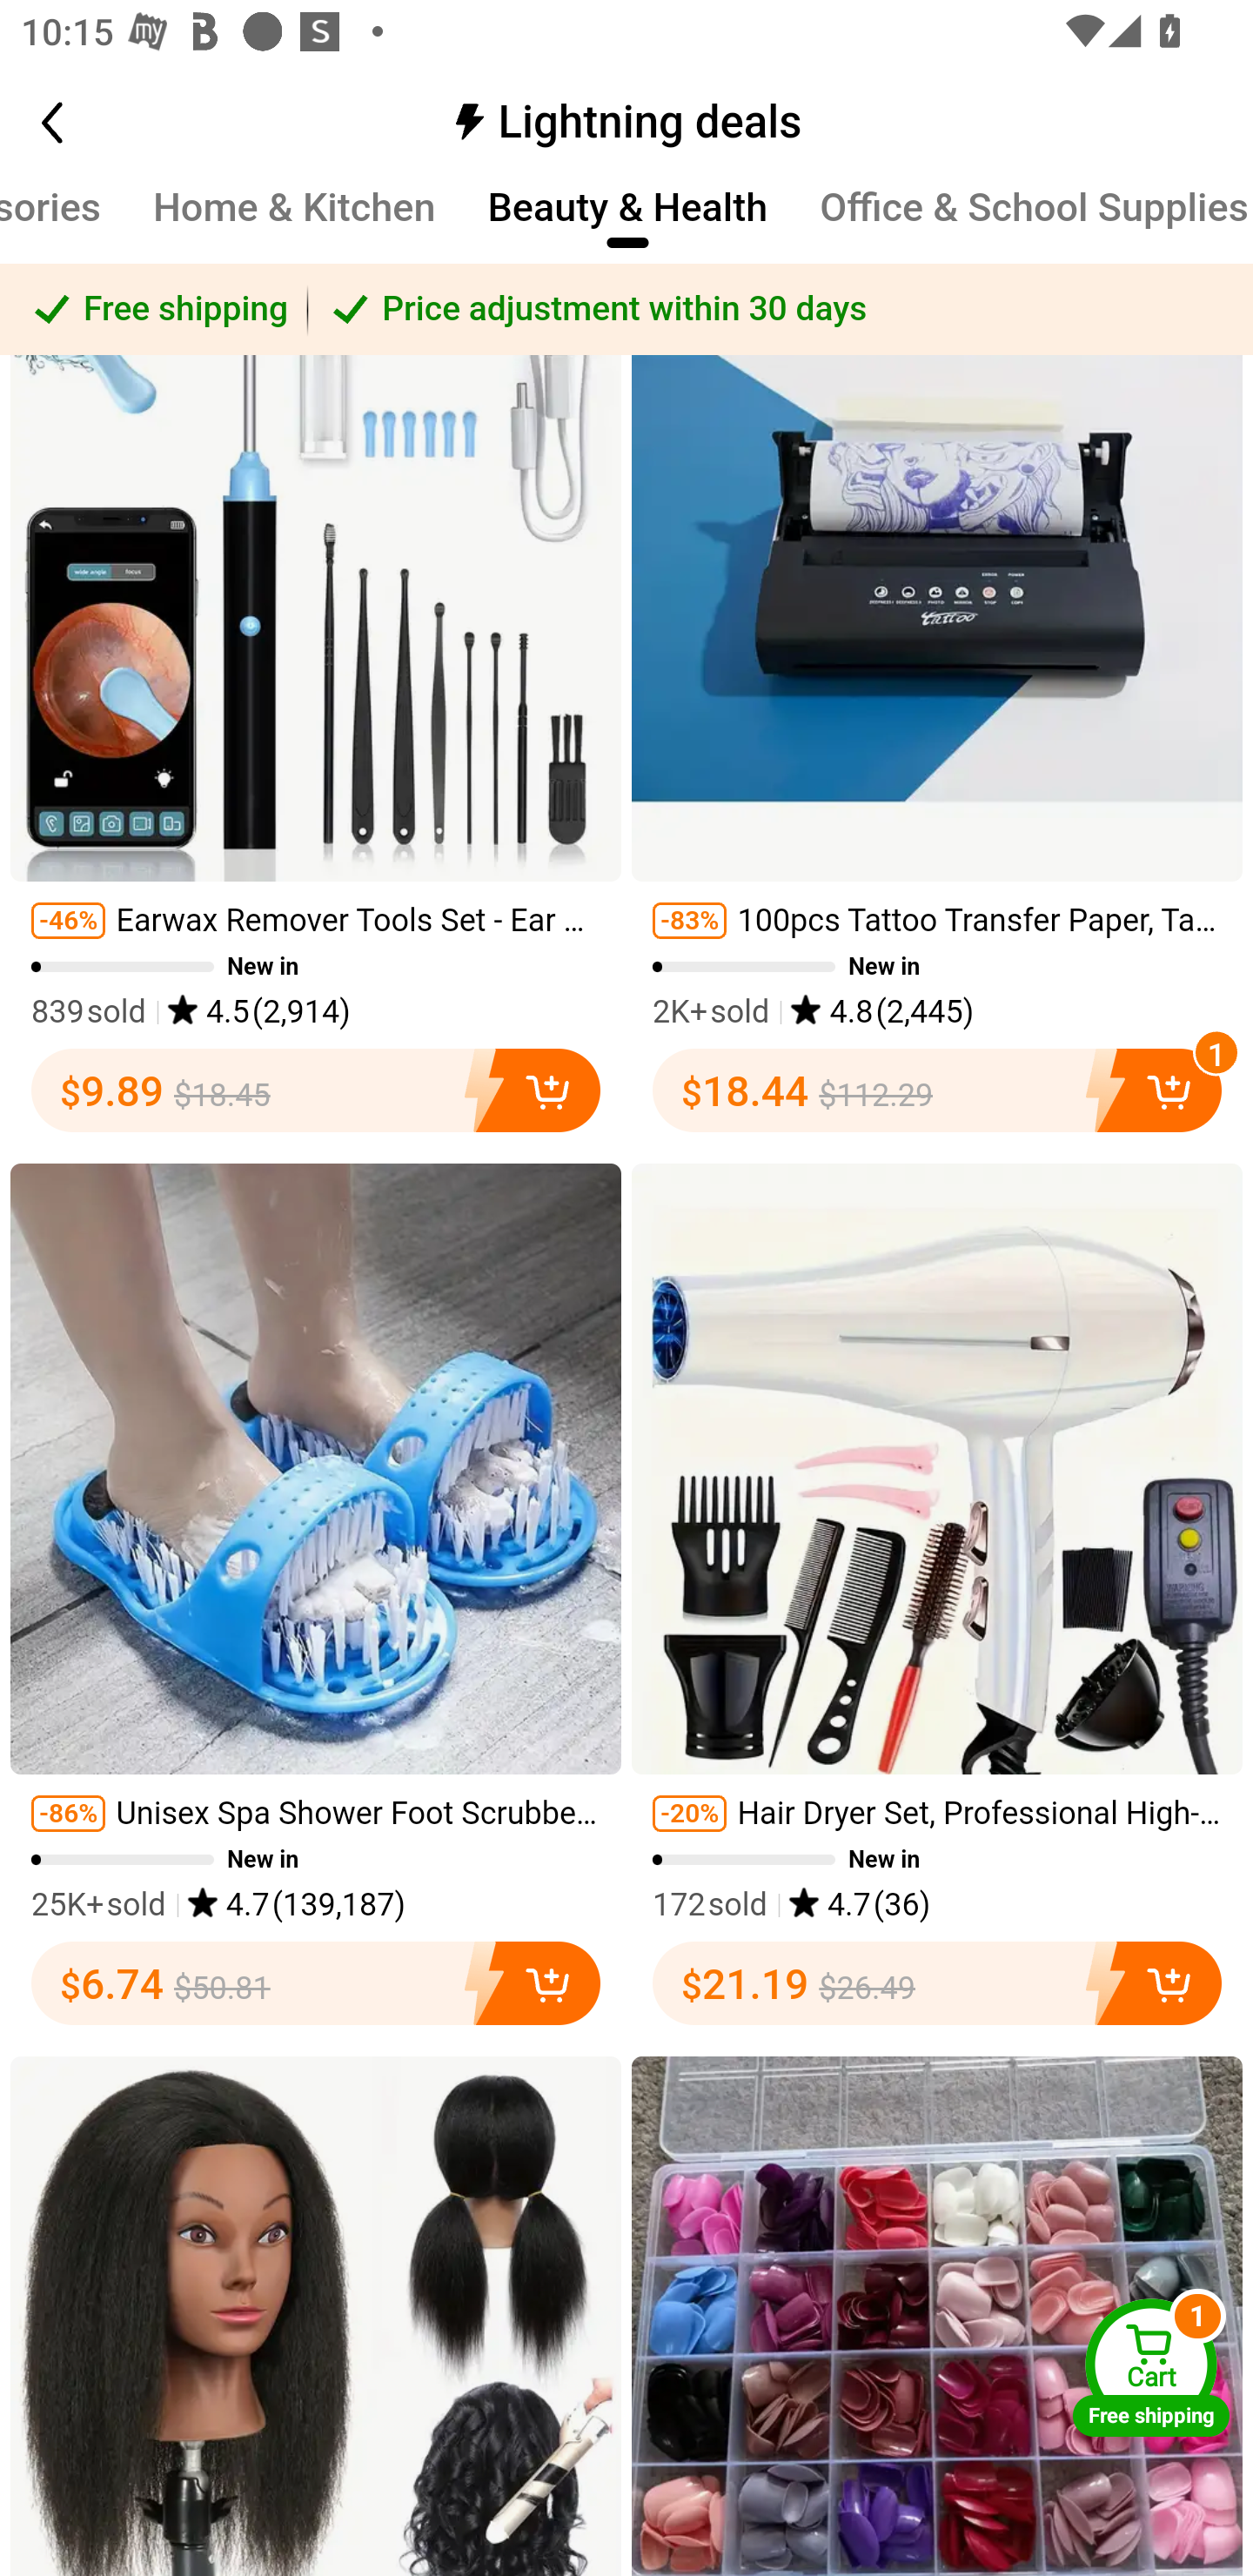  I want to click on $9.89 $18.45, so click(315, 1090).